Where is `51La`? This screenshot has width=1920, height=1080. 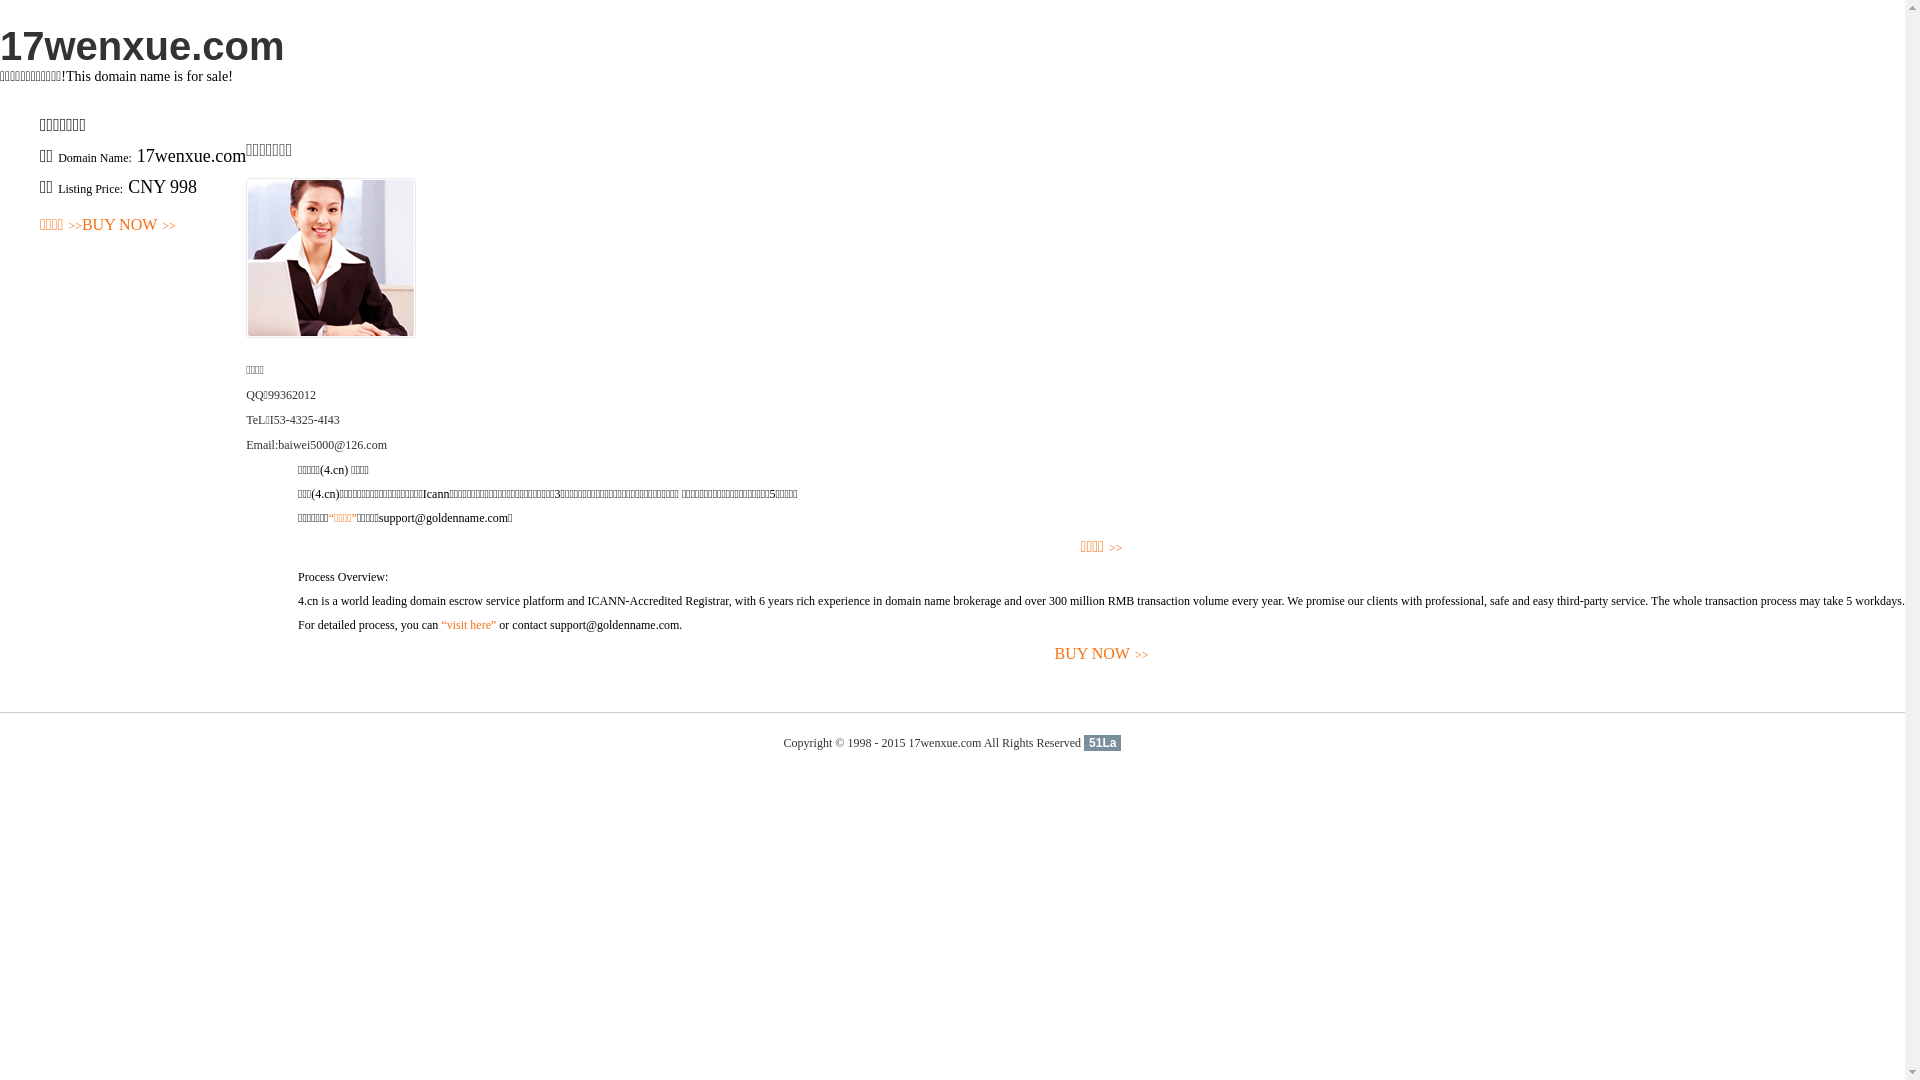
51La is located at coordinates (1102, 743).